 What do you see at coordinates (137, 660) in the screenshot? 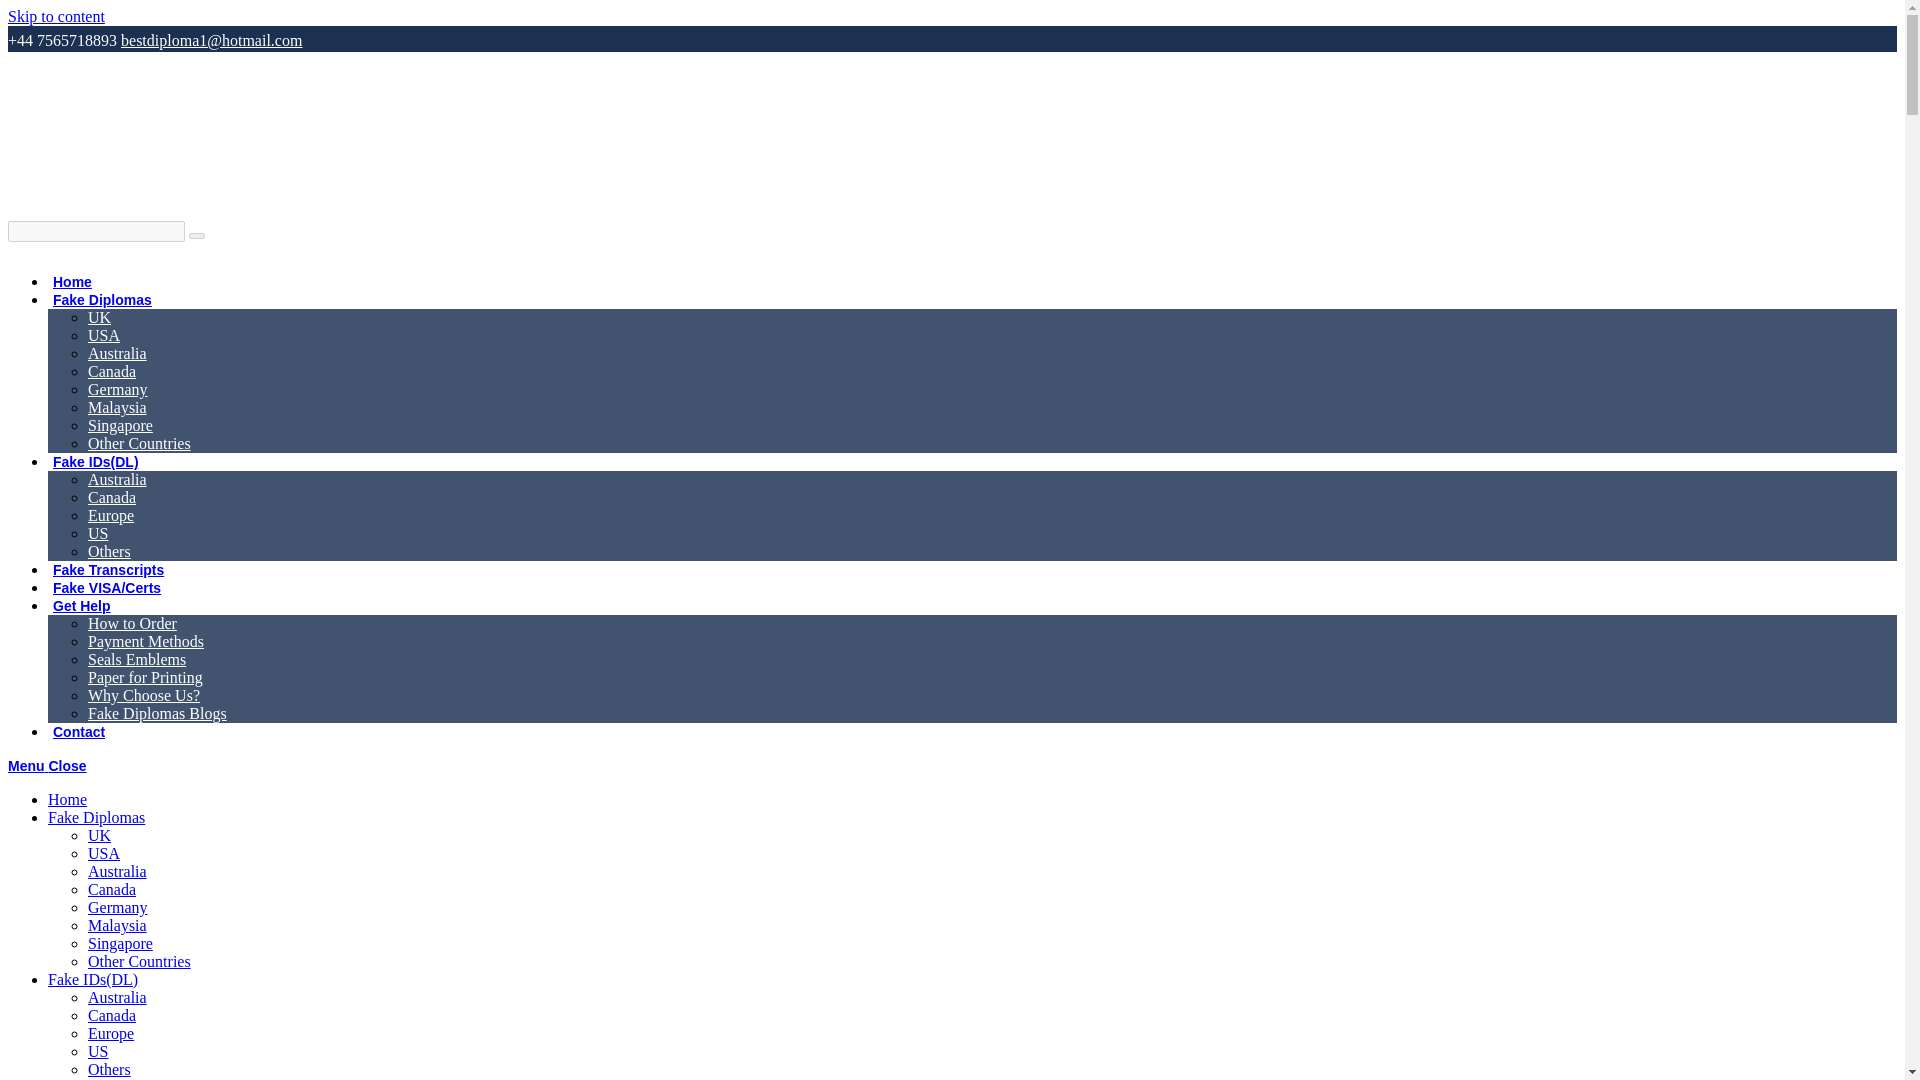
I see `Seals Emblems` at bounding box center [137, 660].